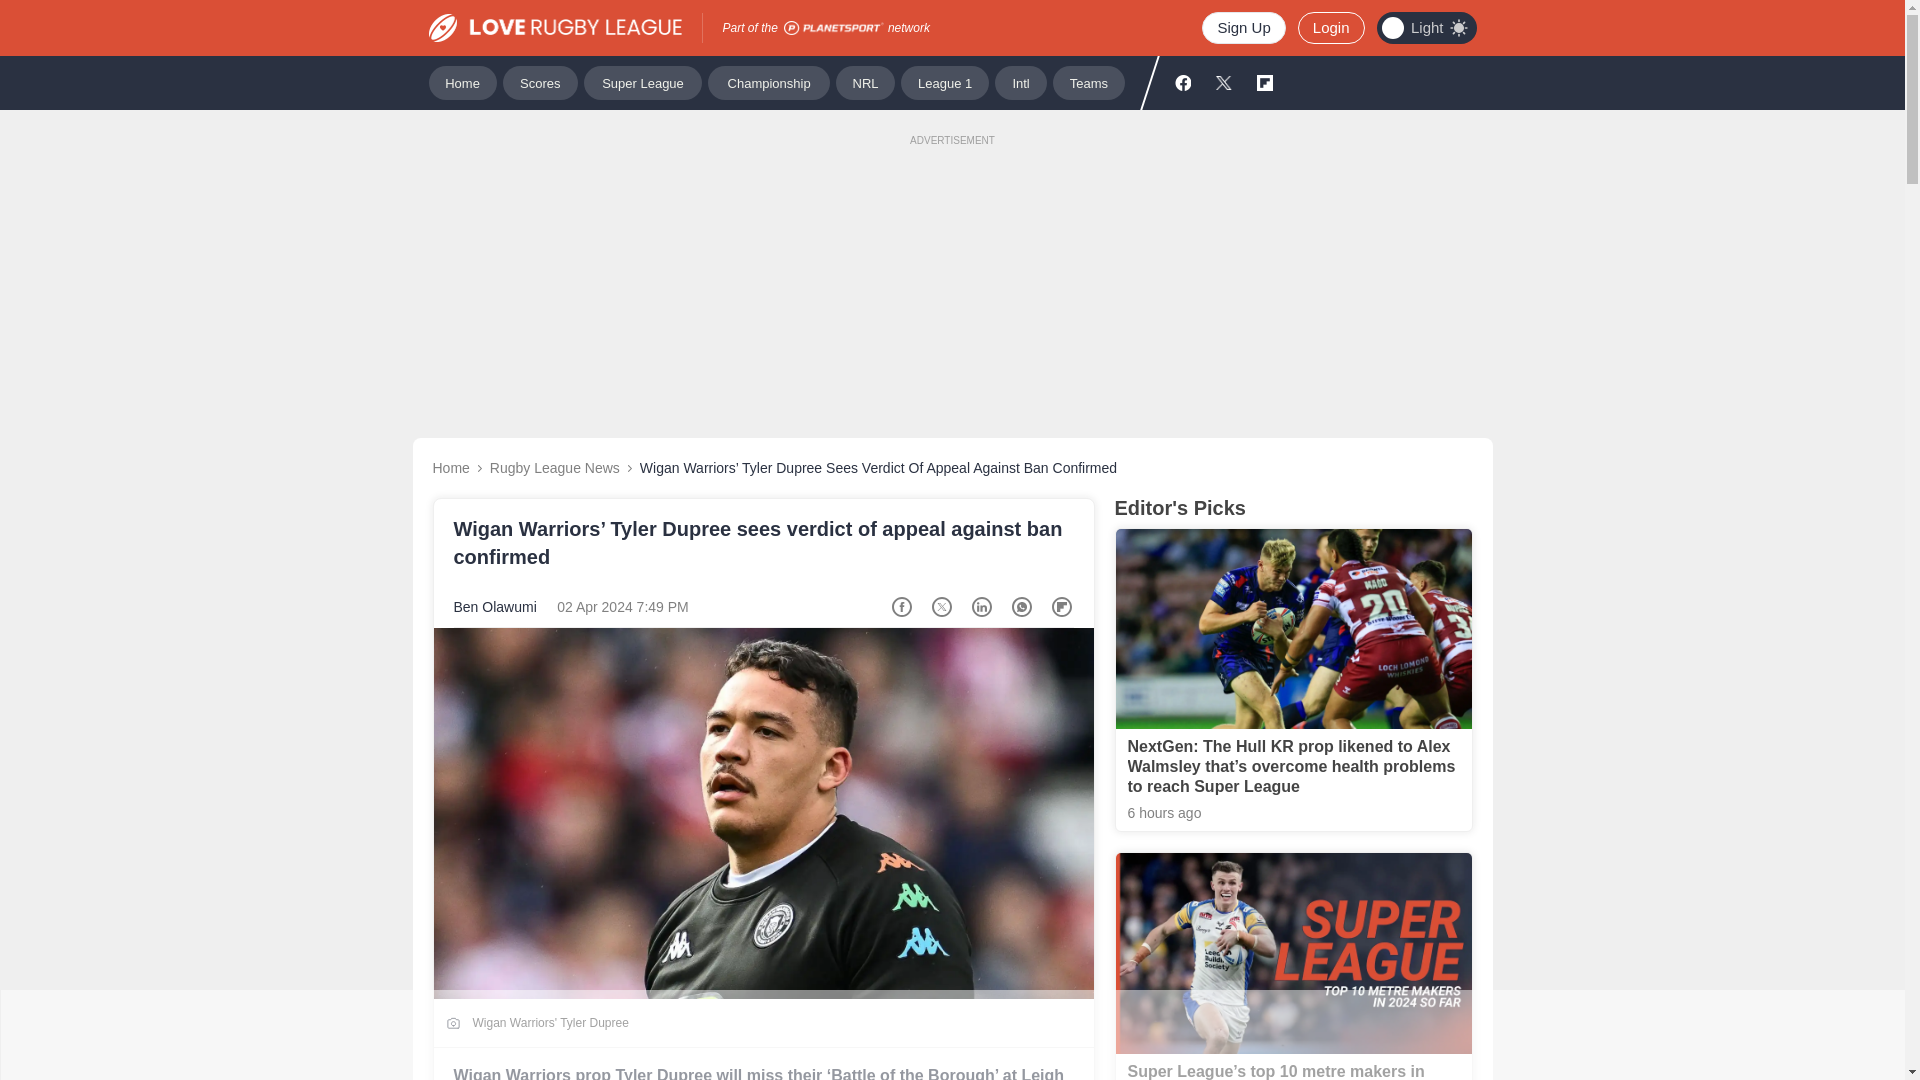 The image size is (1920, 1080). What do you see at coordinates (540, 82) in the screenshot?
I see `Scores` at bounding box center [540, 82].